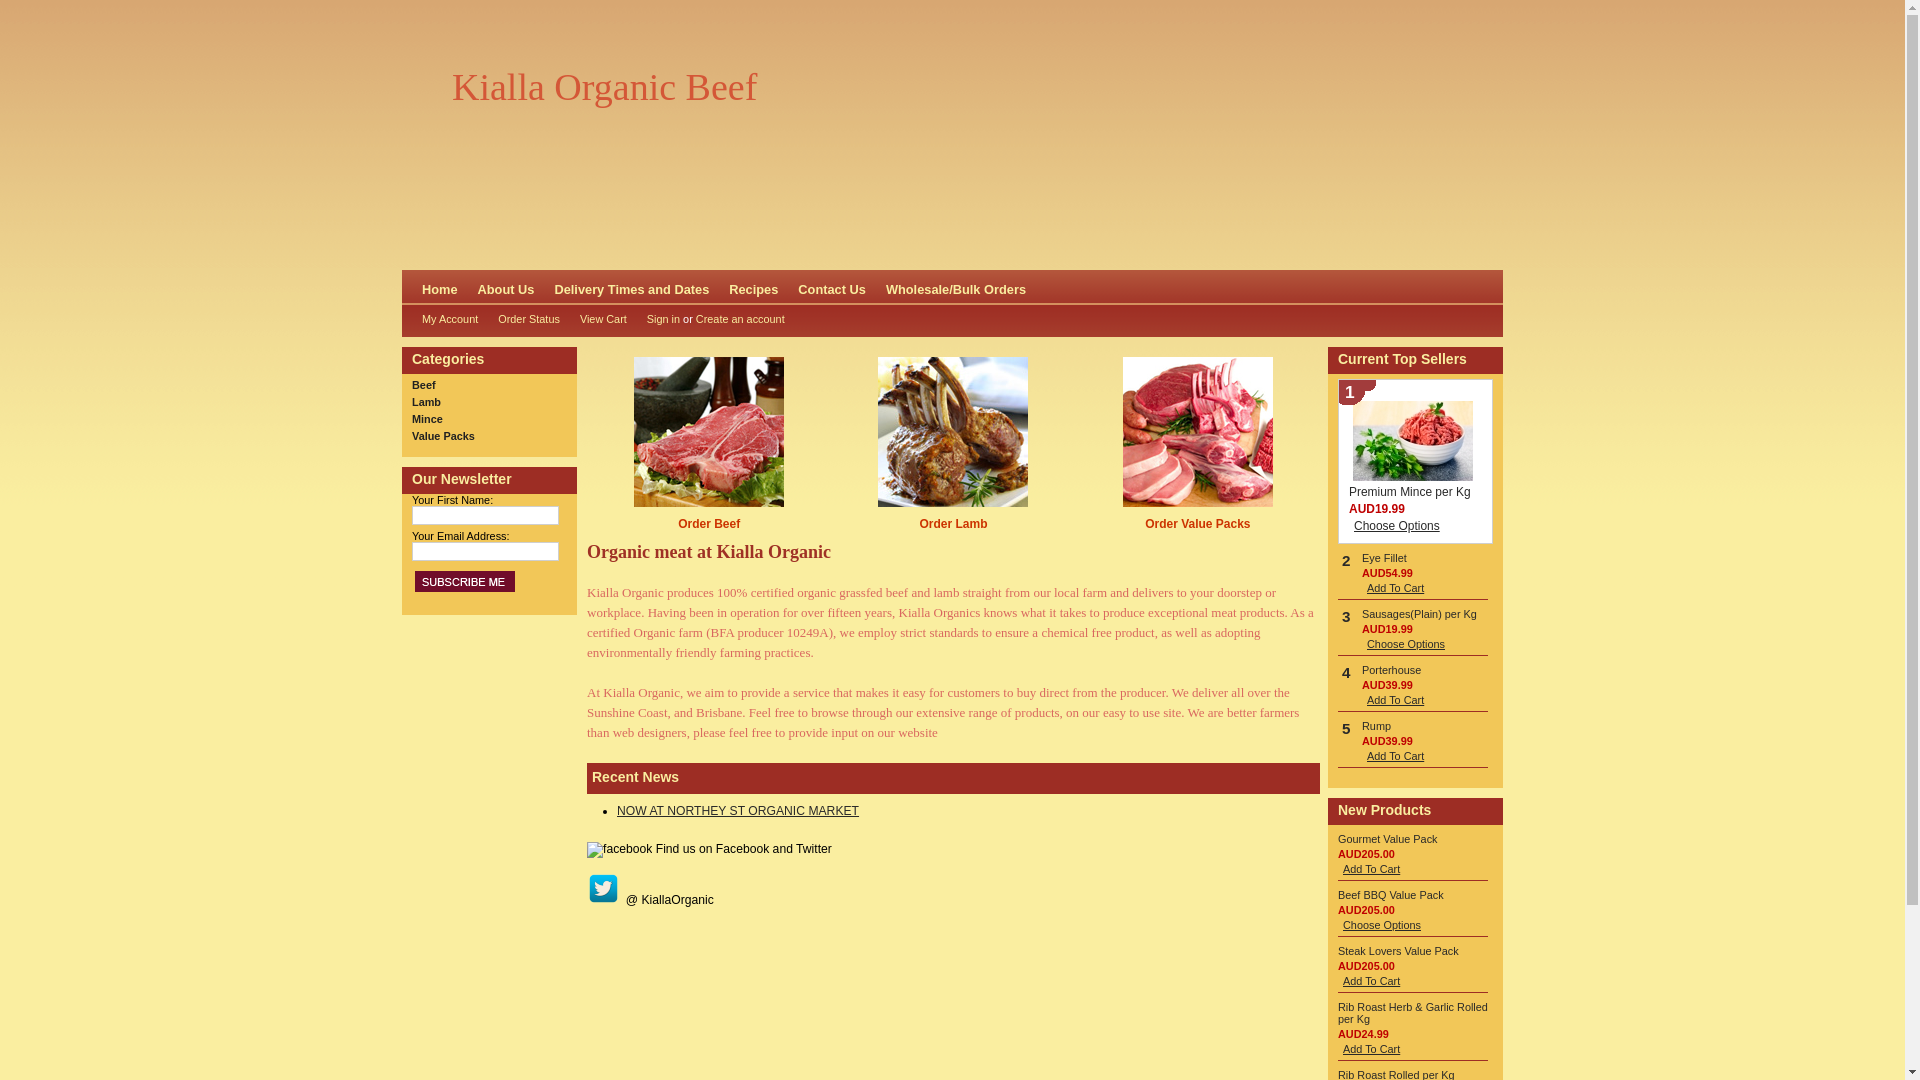  What do you see at coordinates (664, 319) in the screenshot?
I see `Sign in` at bounding box center [664, 319].